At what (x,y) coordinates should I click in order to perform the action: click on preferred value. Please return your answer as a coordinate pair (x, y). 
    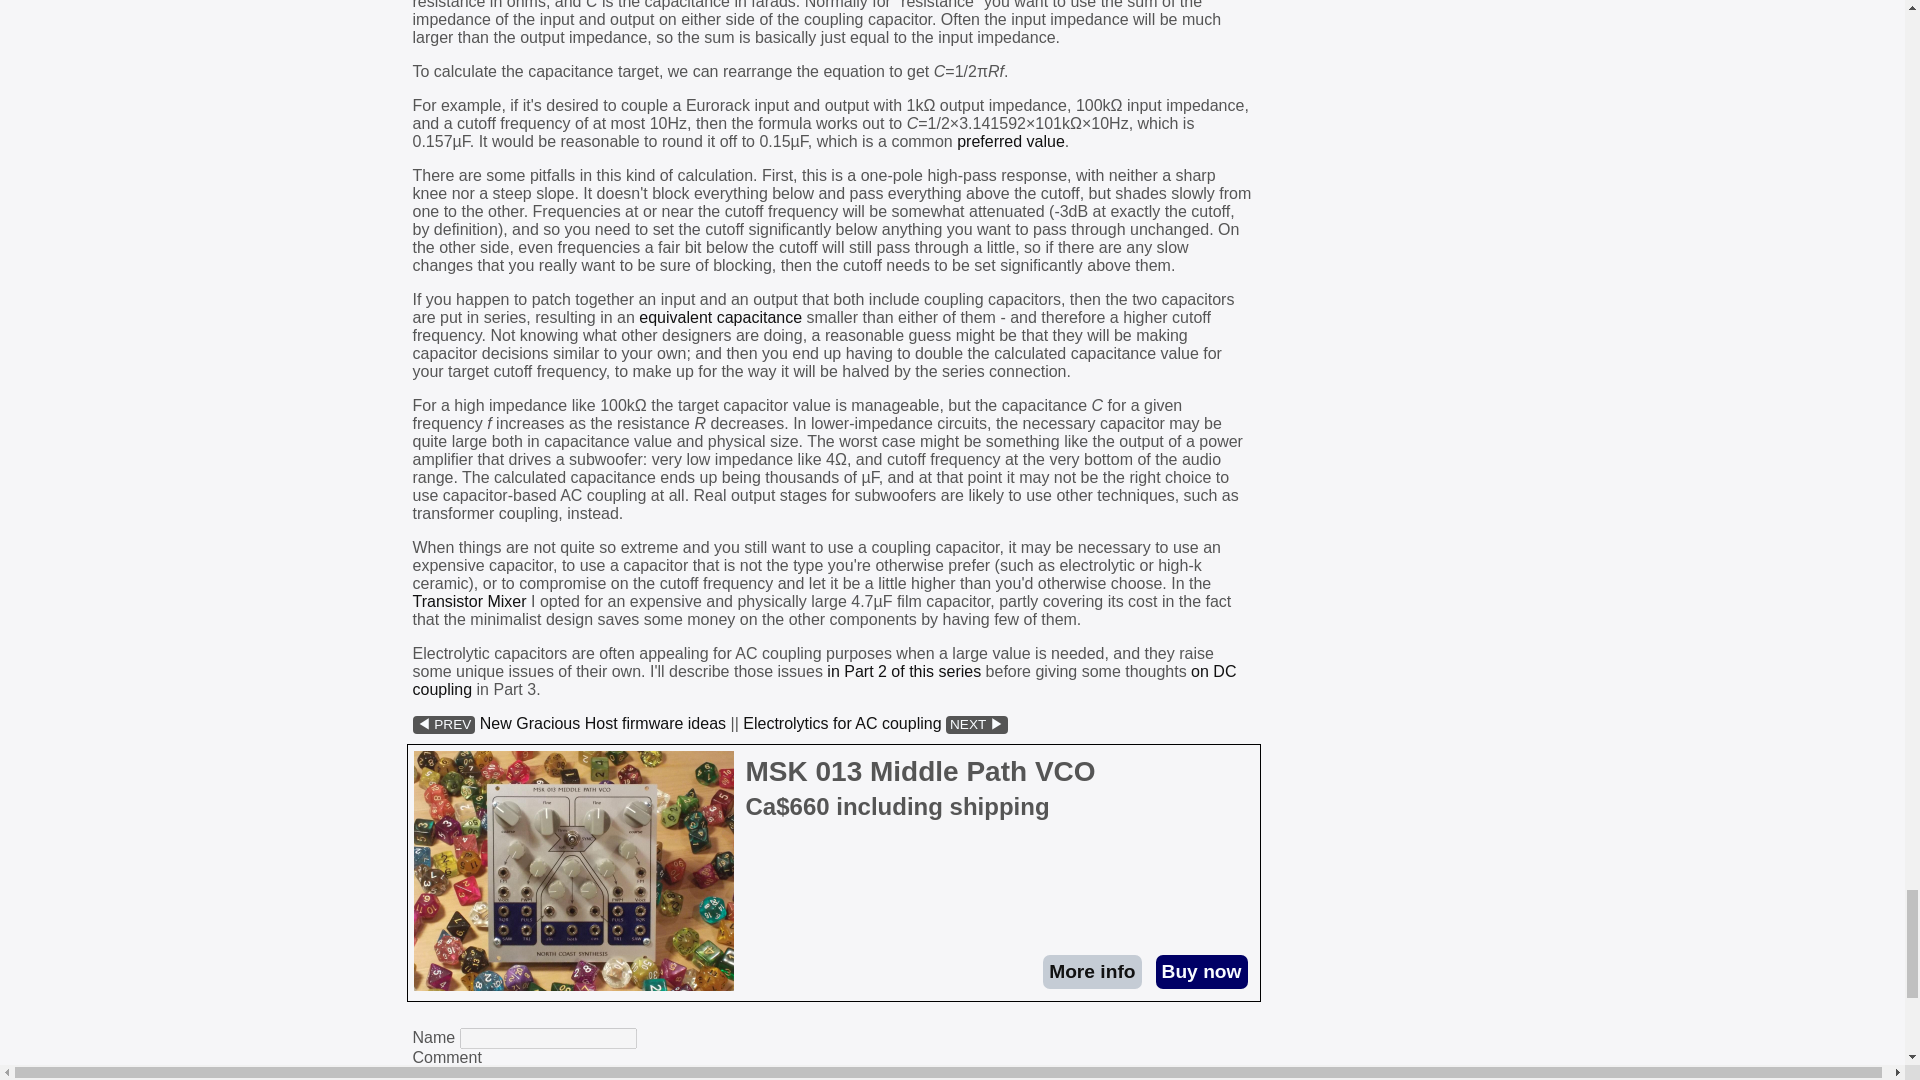
    Looking at the image, I should click on (1010, 141).